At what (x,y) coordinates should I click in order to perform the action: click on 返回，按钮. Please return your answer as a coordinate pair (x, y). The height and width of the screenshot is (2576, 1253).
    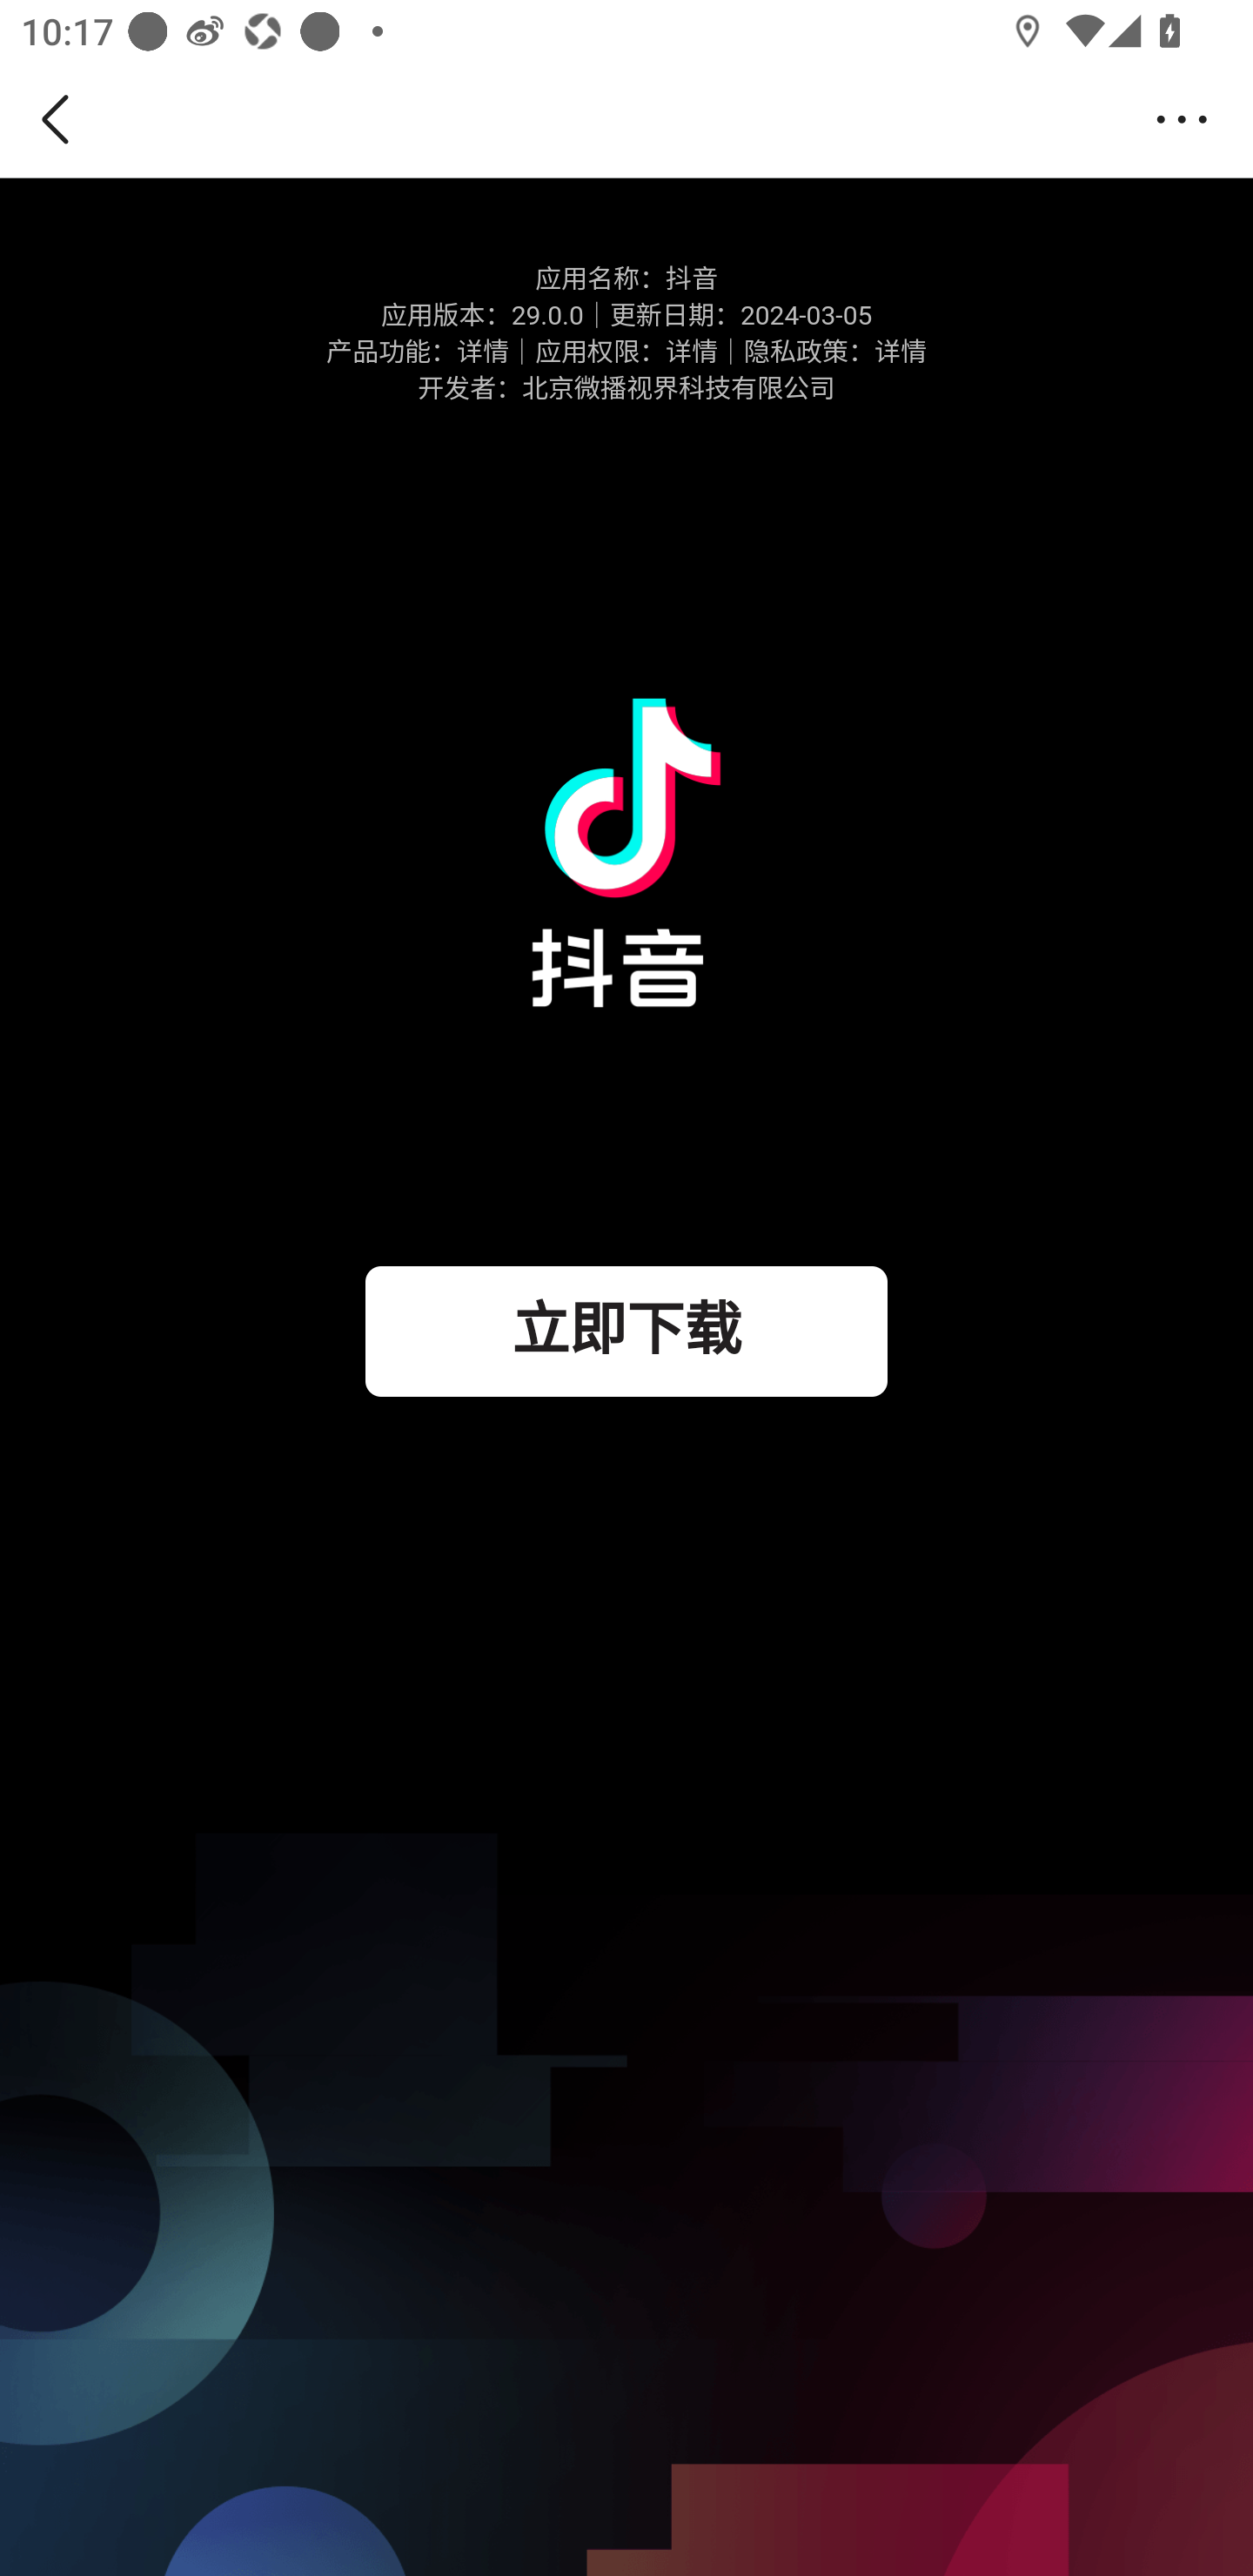
    Looking at the image, I should click on (61, 120).